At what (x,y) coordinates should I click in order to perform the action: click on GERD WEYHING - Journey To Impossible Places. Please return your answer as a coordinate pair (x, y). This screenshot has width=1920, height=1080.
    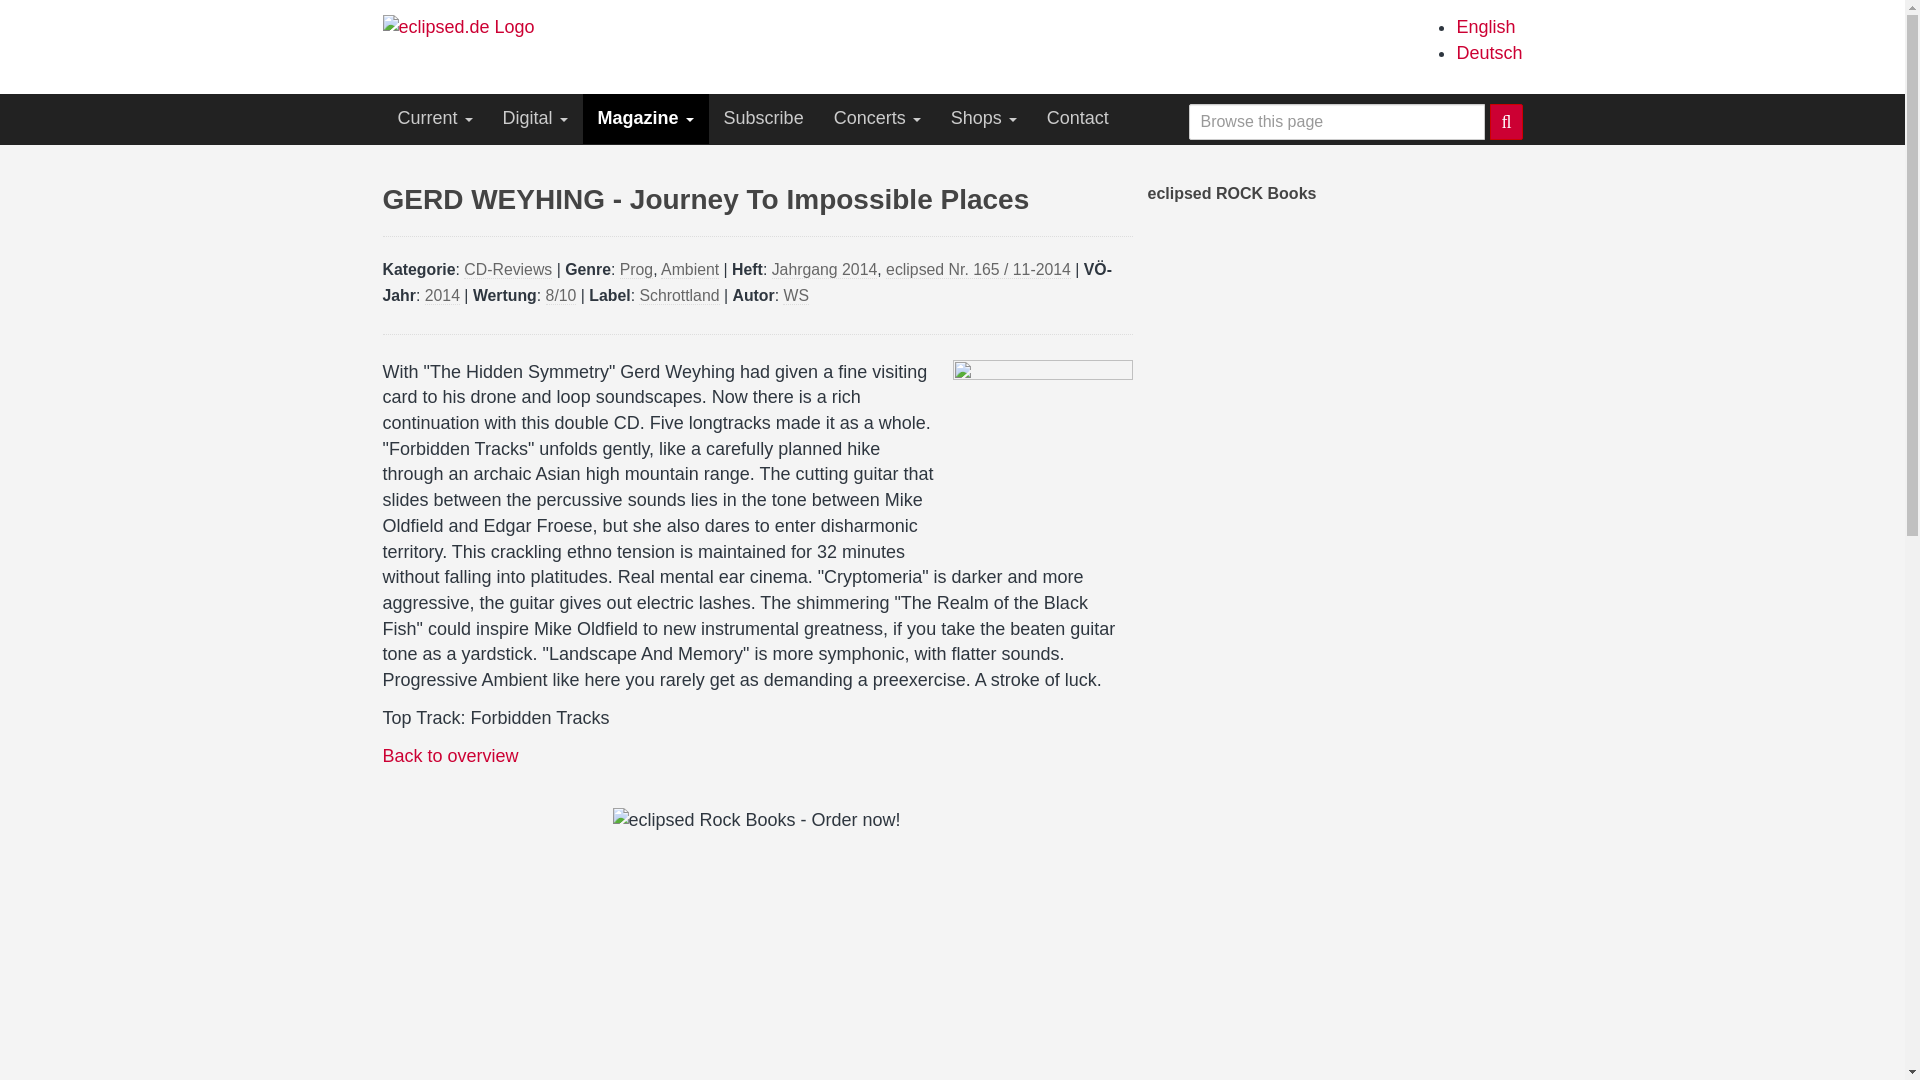
    Looking at the image, I should click on (1484, 26).